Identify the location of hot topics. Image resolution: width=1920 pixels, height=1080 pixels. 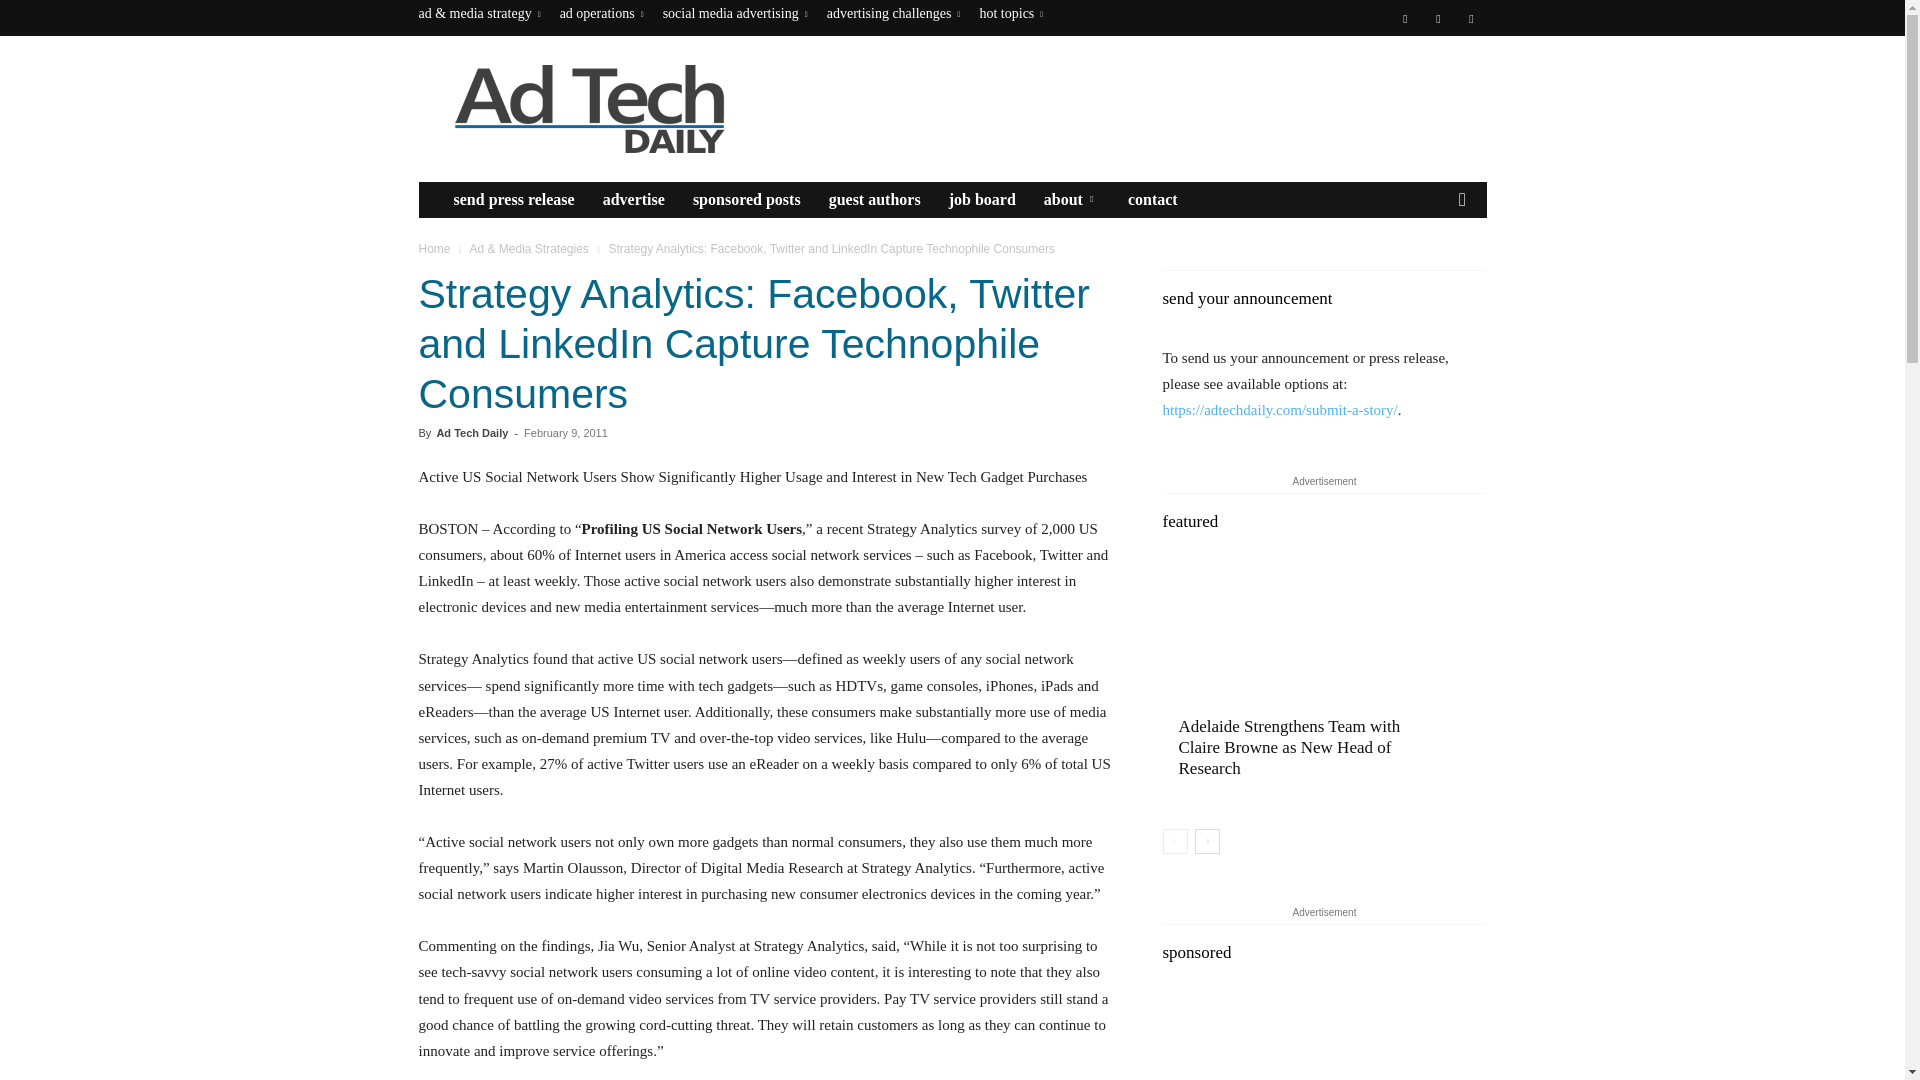
(1010, 13).